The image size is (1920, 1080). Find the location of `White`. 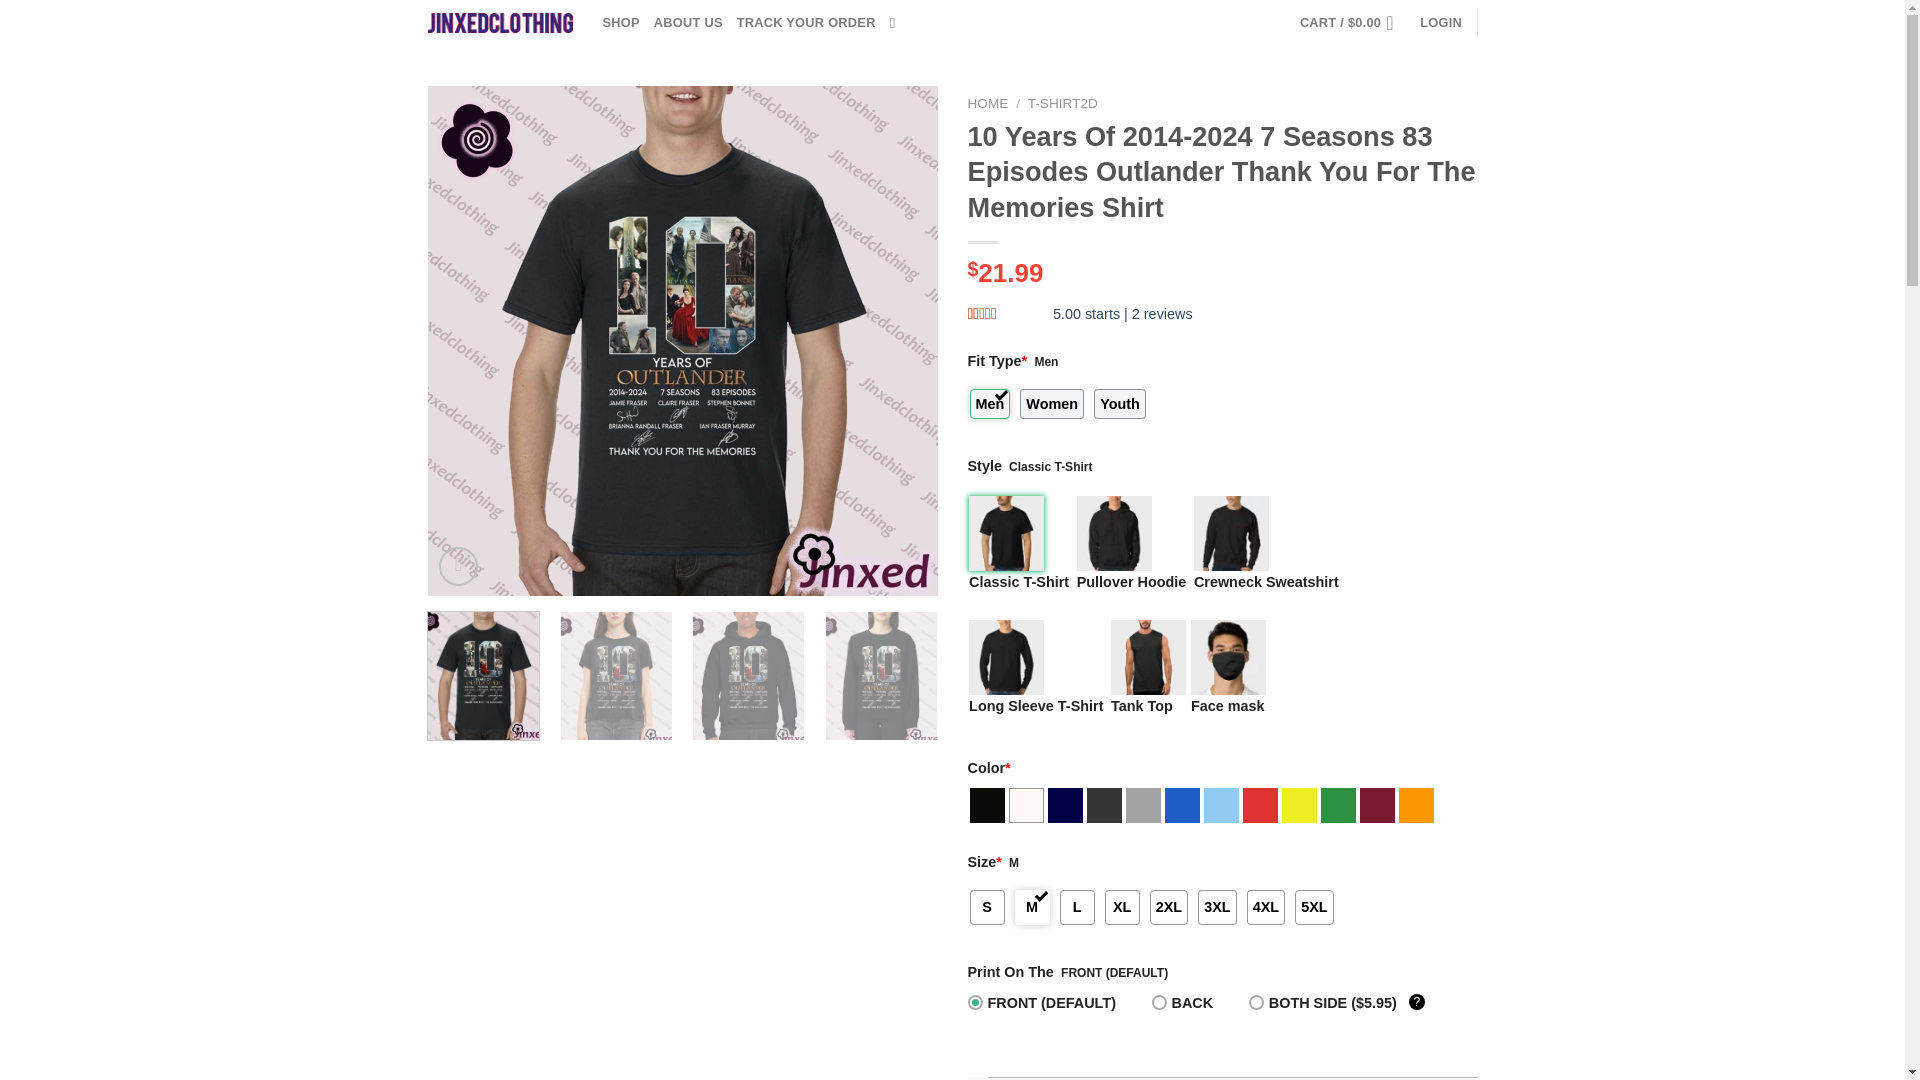

White is located at coordinates (1025, 805).